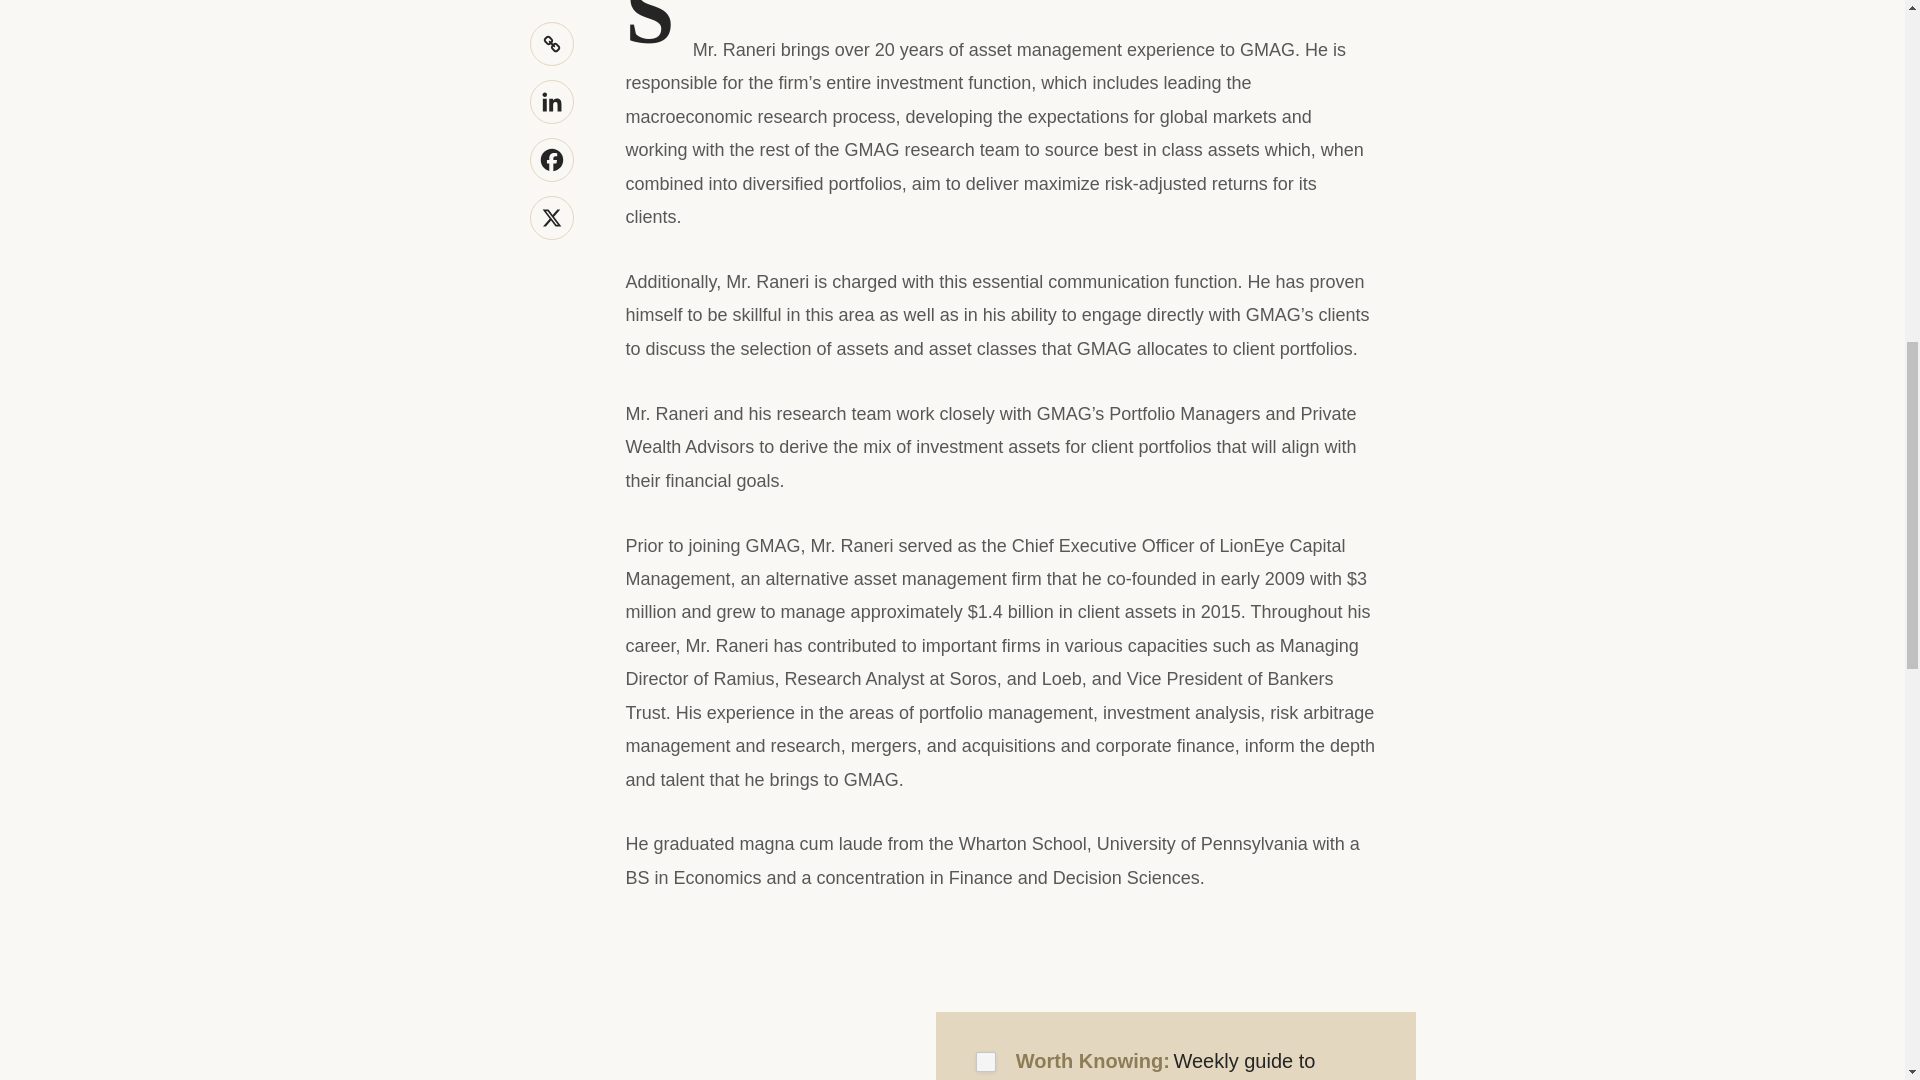 This screenshot has width=1920, height=1080. Describe the element at coordinates (986, 1062) in the screenshot. I see `yes` at that location.